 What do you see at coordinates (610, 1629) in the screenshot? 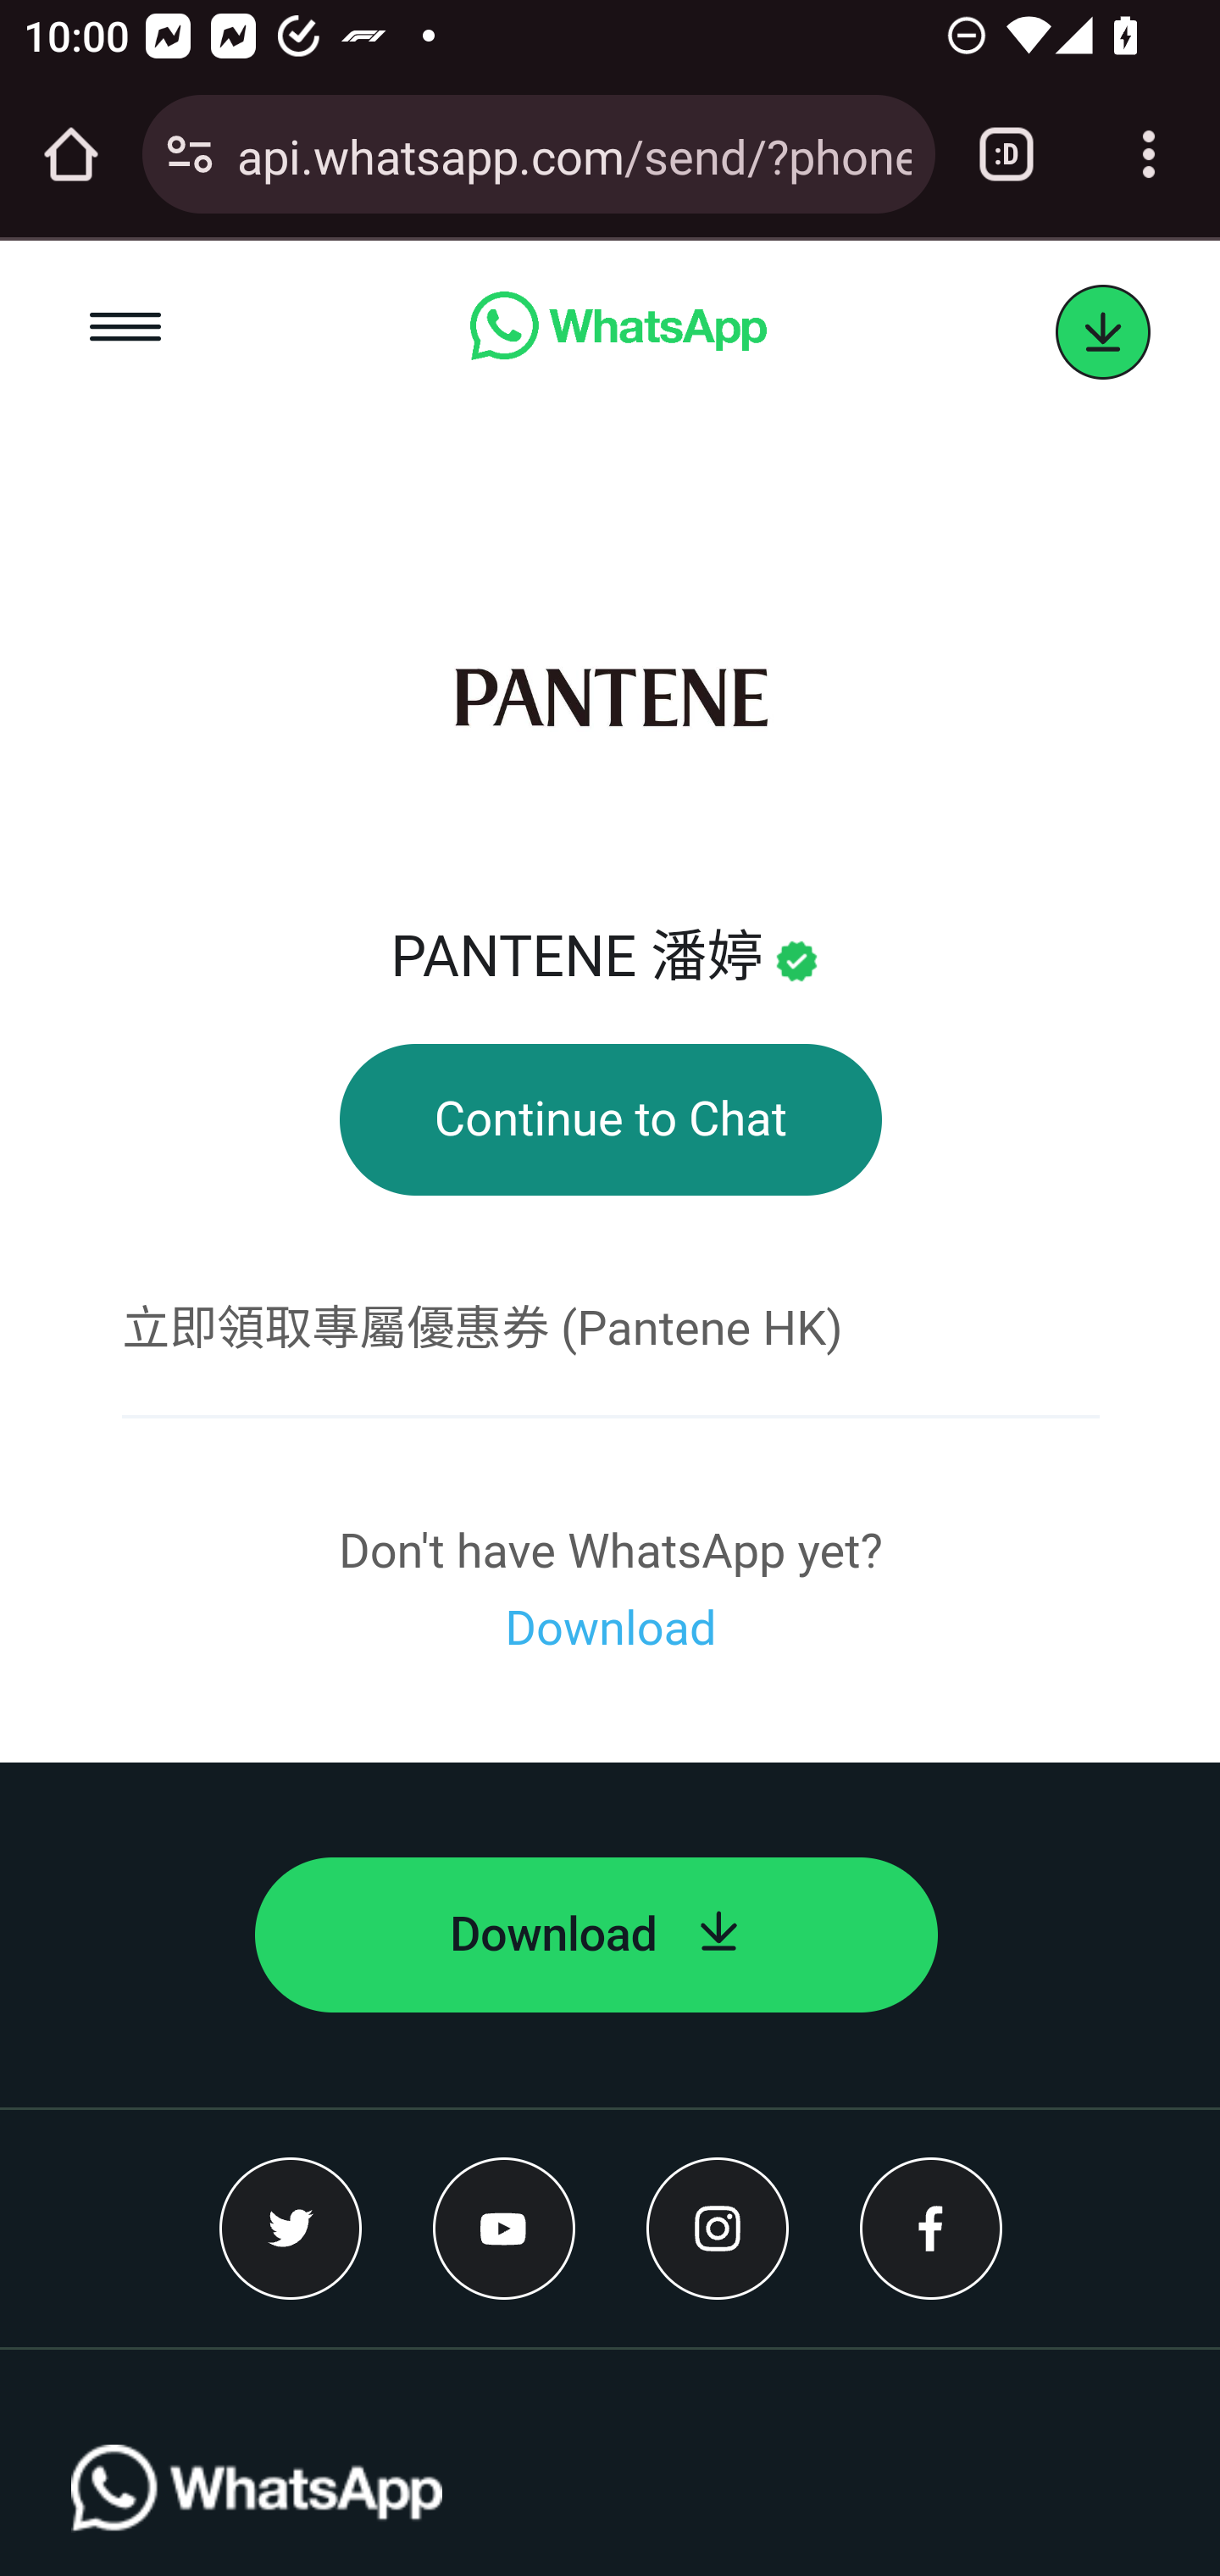
I see `Download Download Download` at bounding box center [610, 1629].